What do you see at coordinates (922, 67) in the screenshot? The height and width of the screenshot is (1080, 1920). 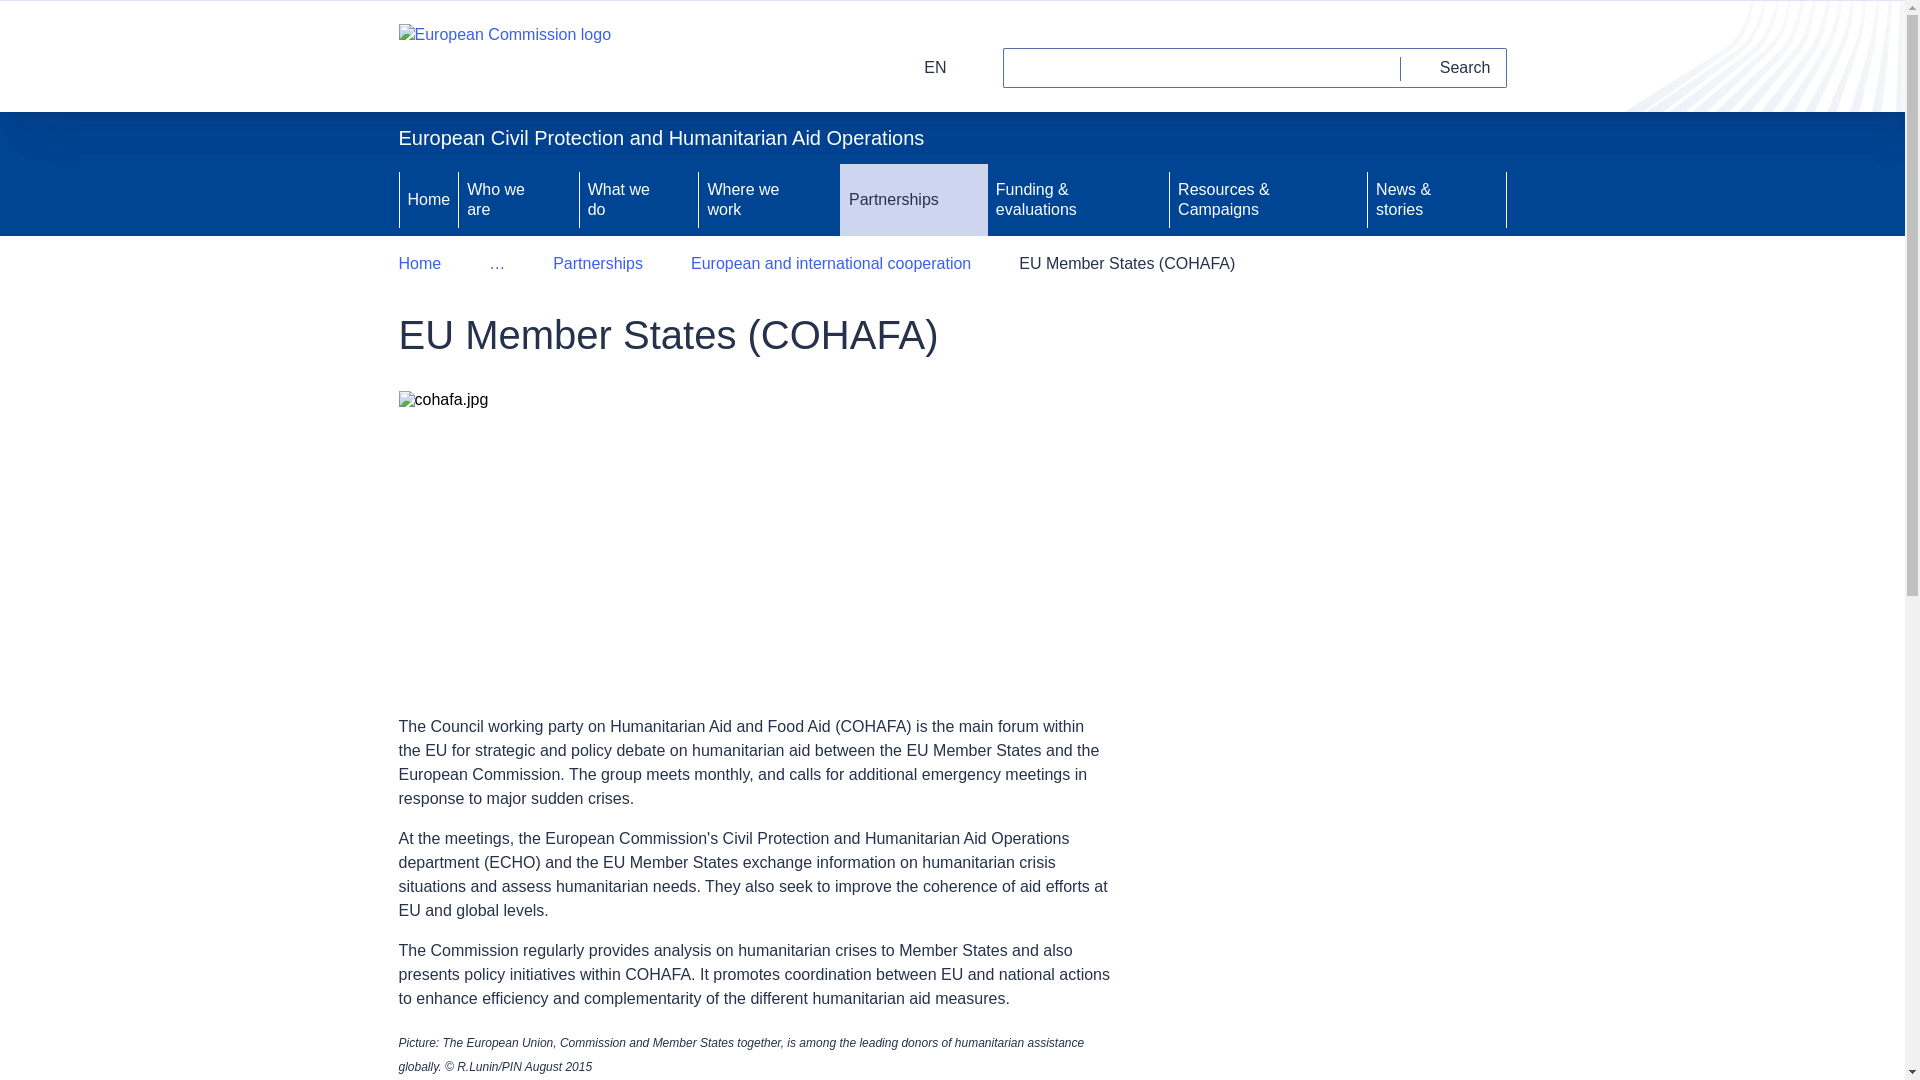 I see `EN` at bounding box center [922, 67].